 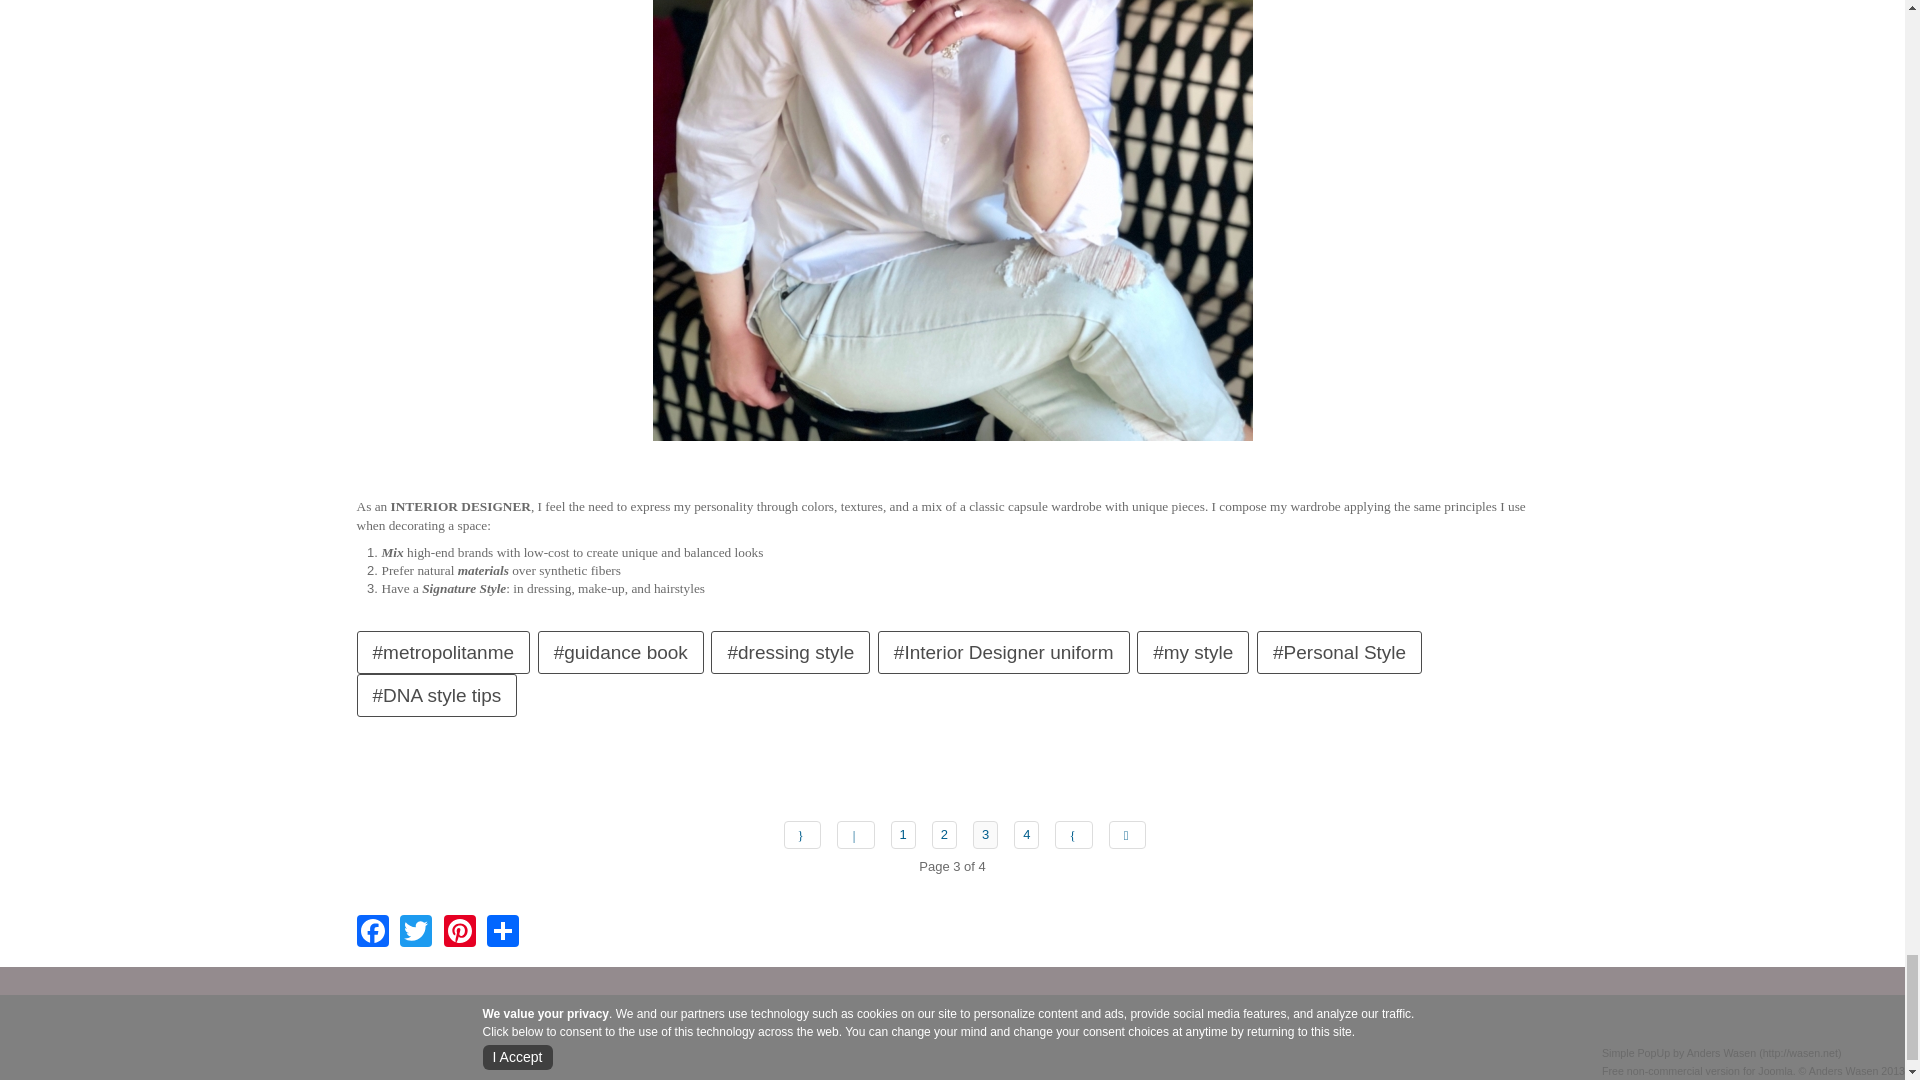 What do you see at coordinates (944, 834) in the screenshot?
I see `2` at bounding box center [944, 834].